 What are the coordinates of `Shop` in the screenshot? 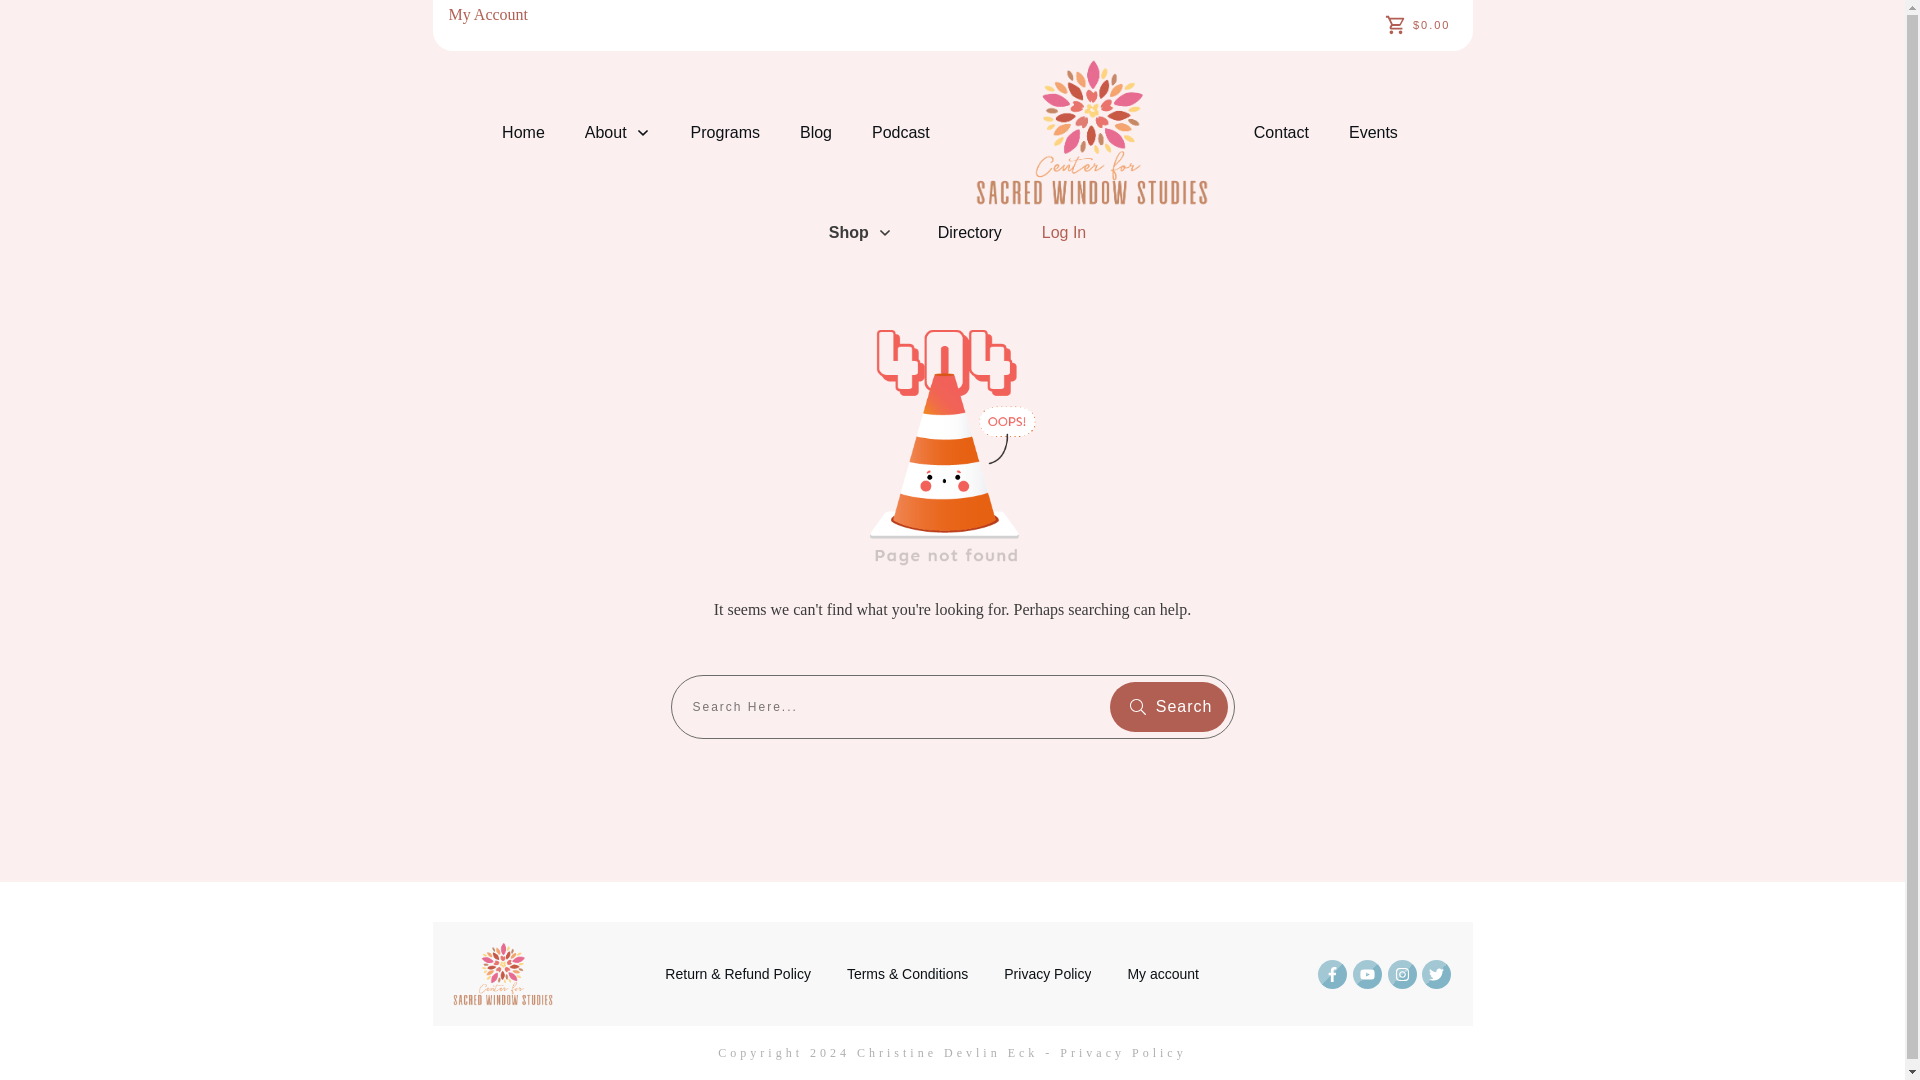 It's located at (860, 233).